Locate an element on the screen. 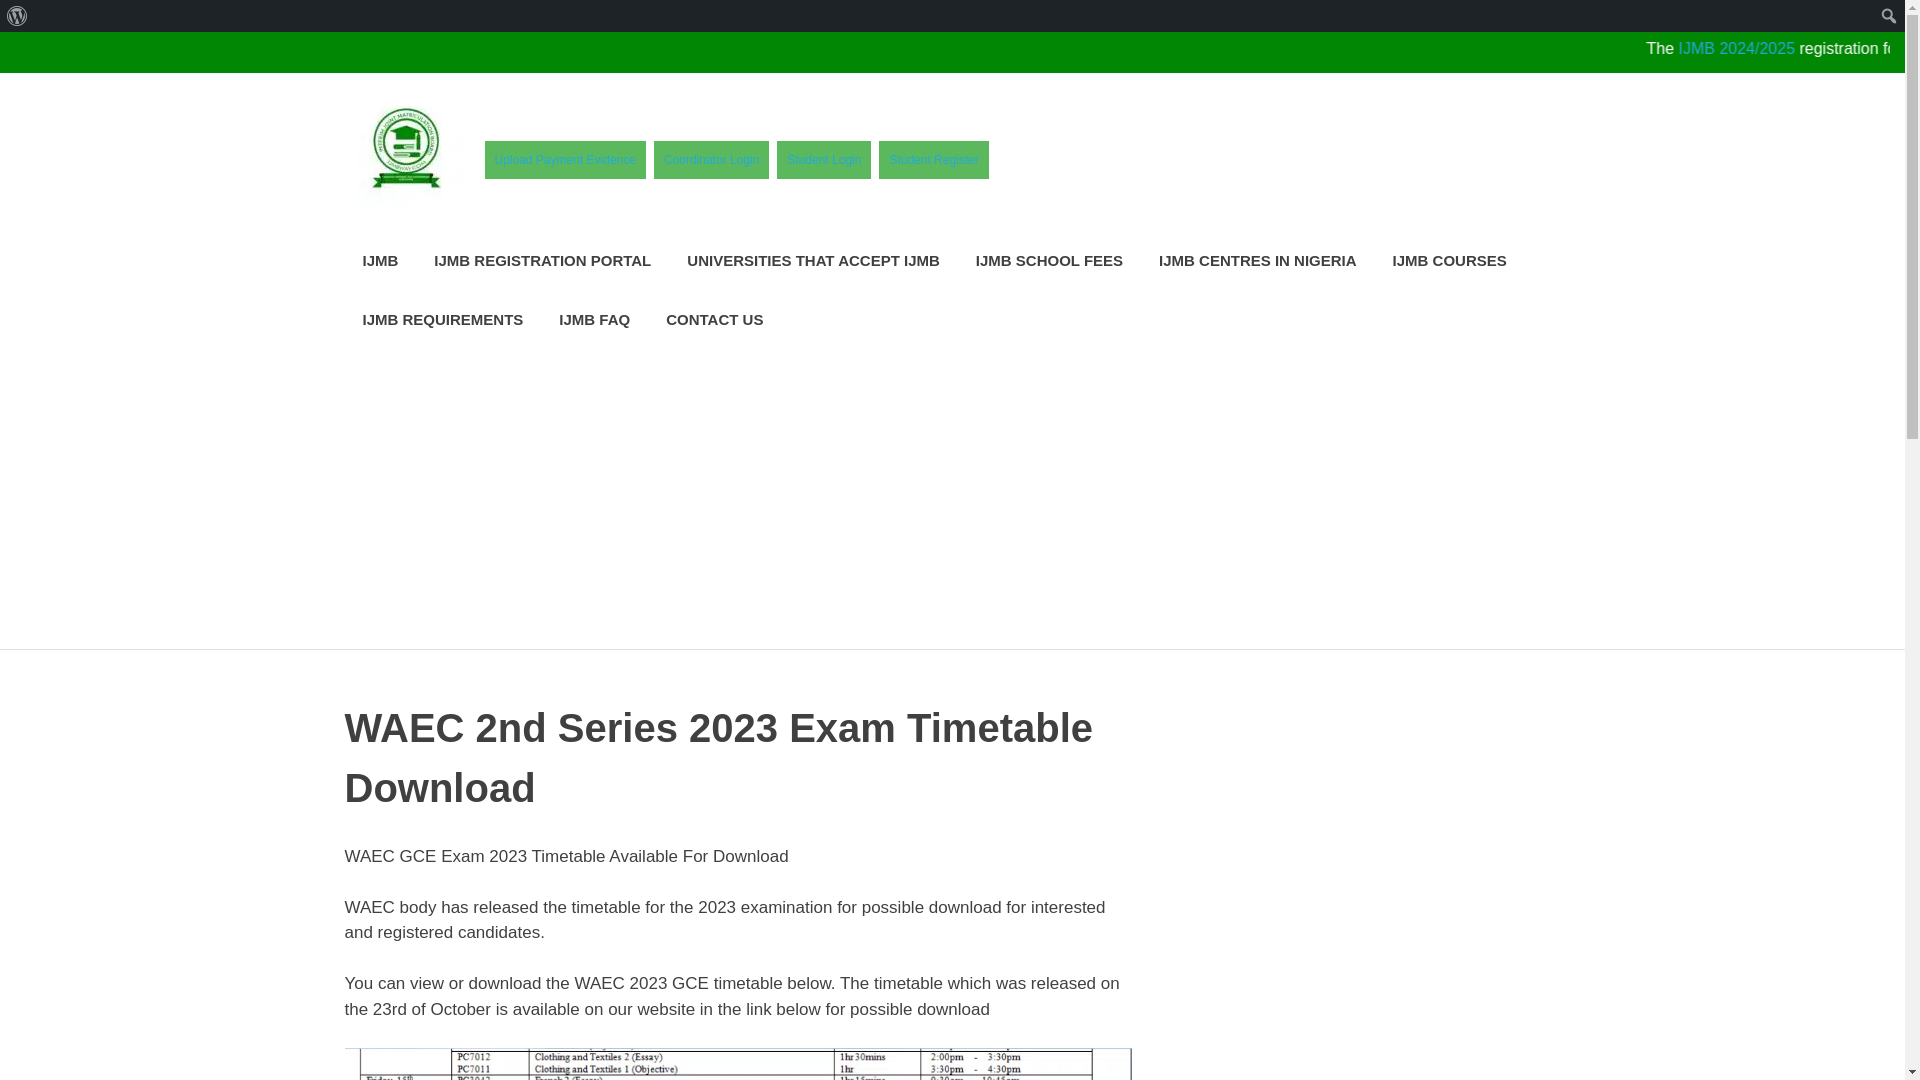  UNIVERSITIES THAT ACCEPT IJMB is located at coordinates (813, 261).